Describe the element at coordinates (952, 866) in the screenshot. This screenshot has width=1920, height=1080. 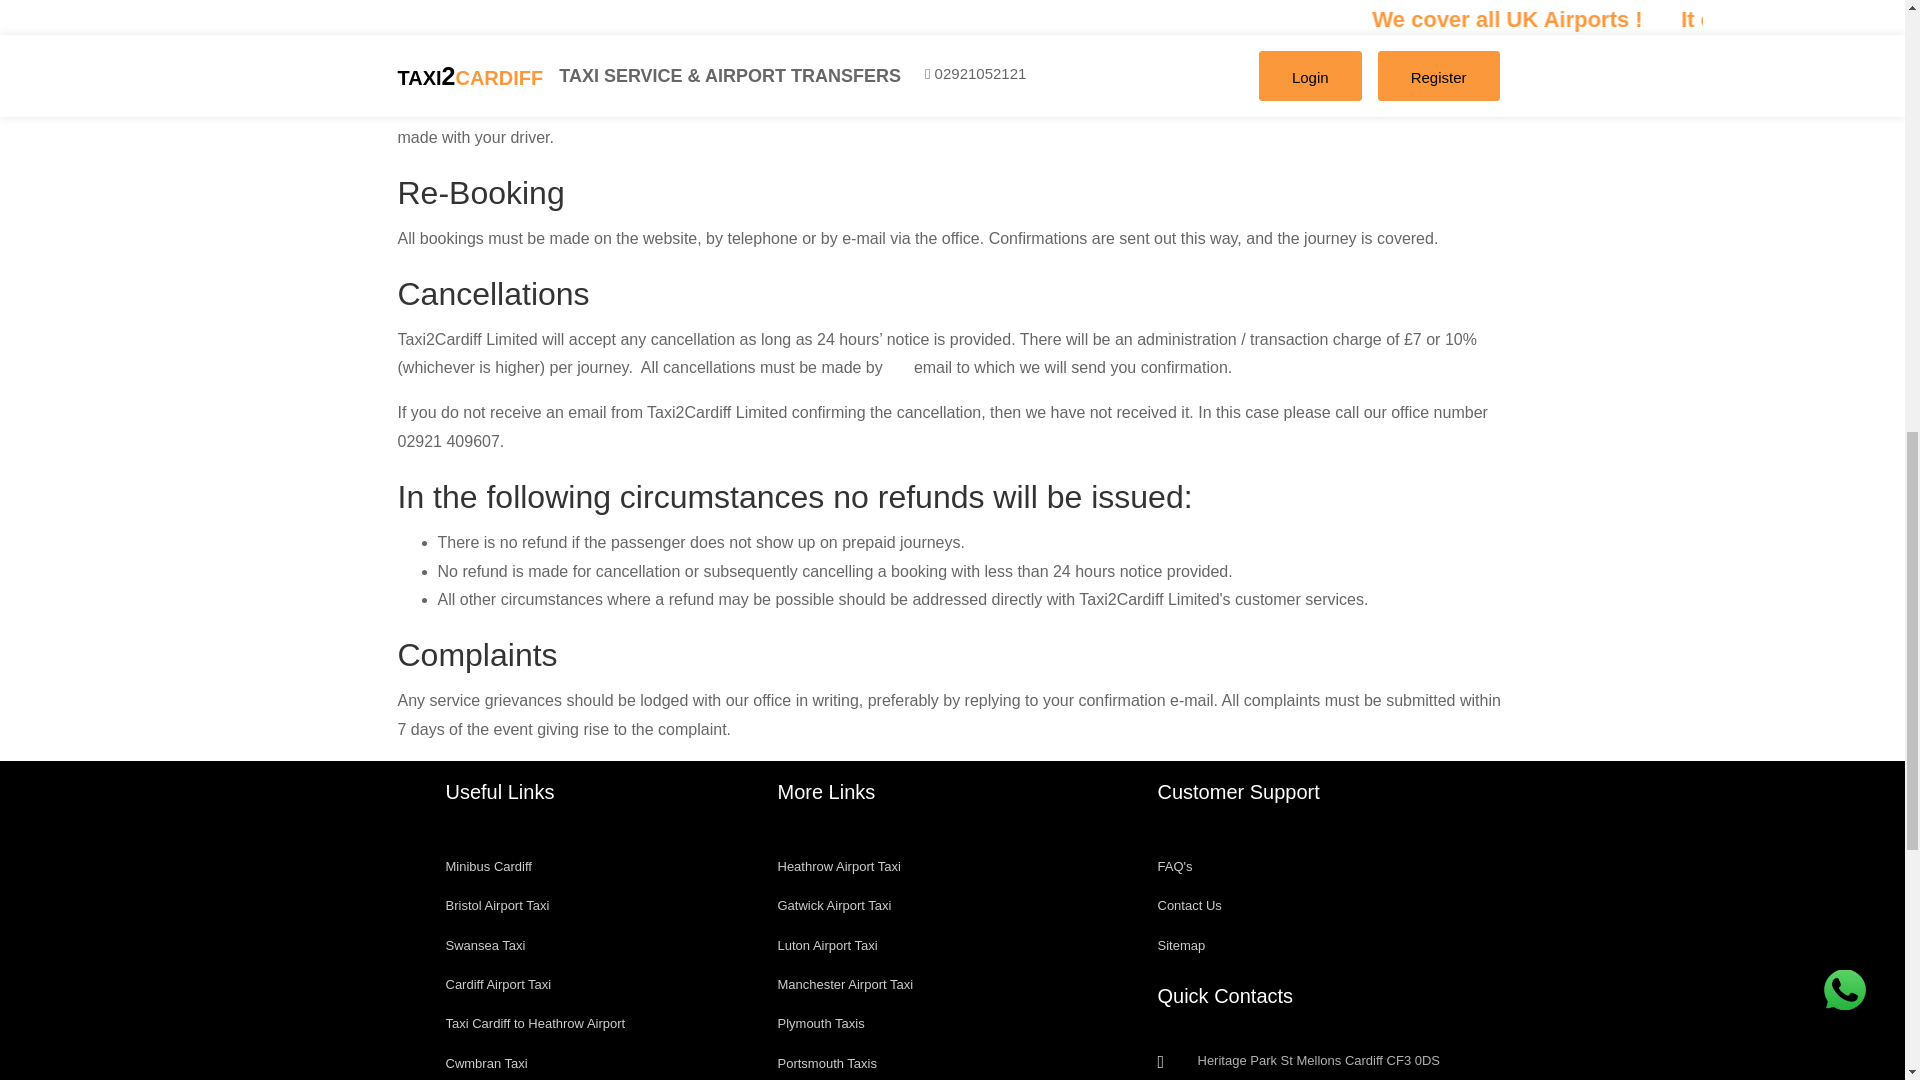
I see `Heathrow Airport Taxi` at that location.